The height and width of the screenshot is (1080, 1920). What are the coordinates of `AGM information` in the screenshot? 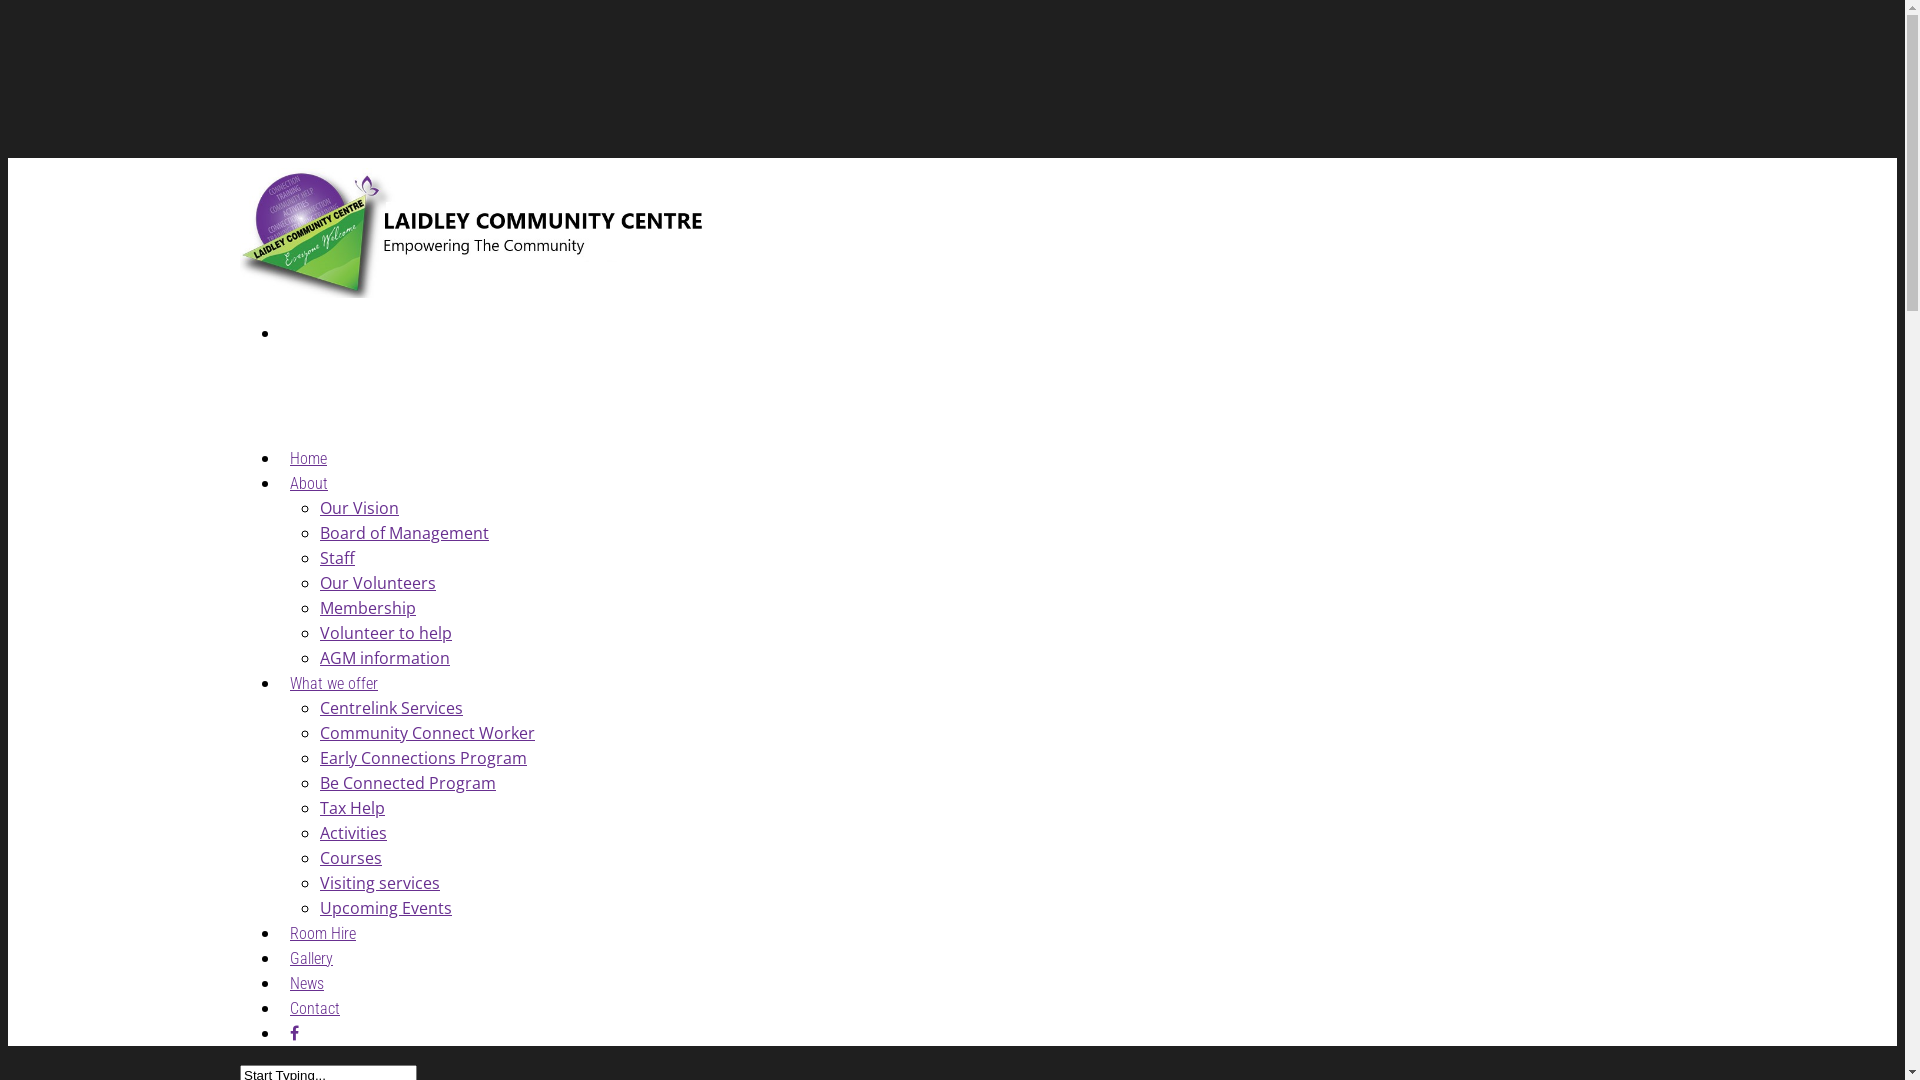 It's located at (385, 658).